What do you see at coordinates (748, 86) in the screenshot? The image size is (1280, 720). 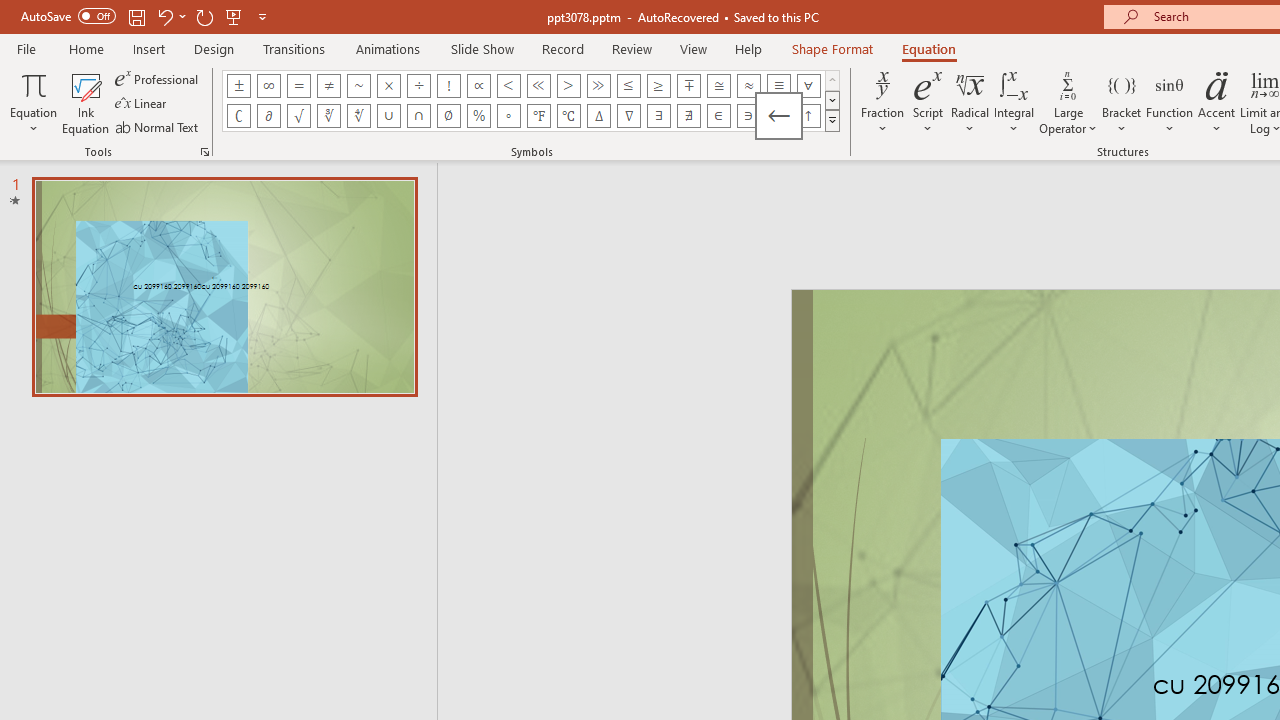 I see `Equation Symbol Almost Equal To (Asymptotic To)` at bounding box center [748, 86].